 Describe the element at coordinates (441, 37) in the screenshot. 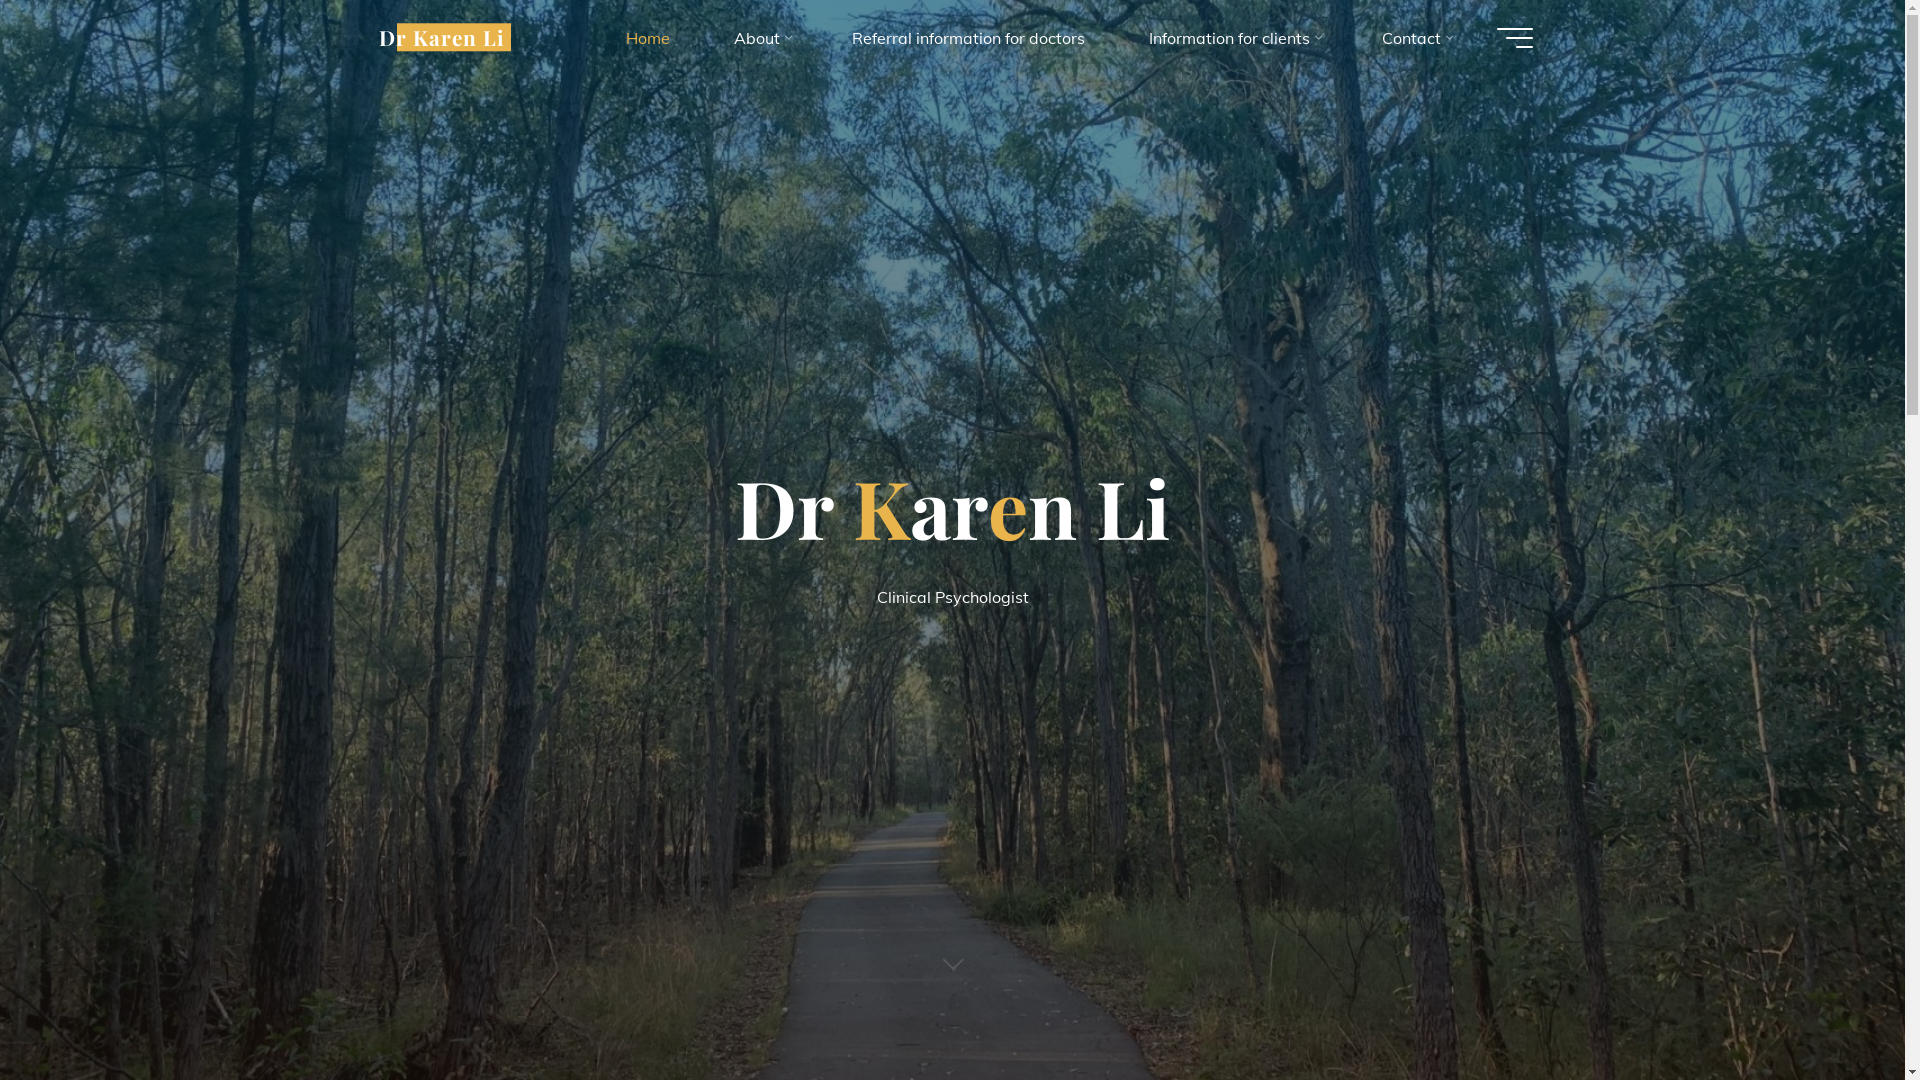

I see `Dr Karen Li` at that location.